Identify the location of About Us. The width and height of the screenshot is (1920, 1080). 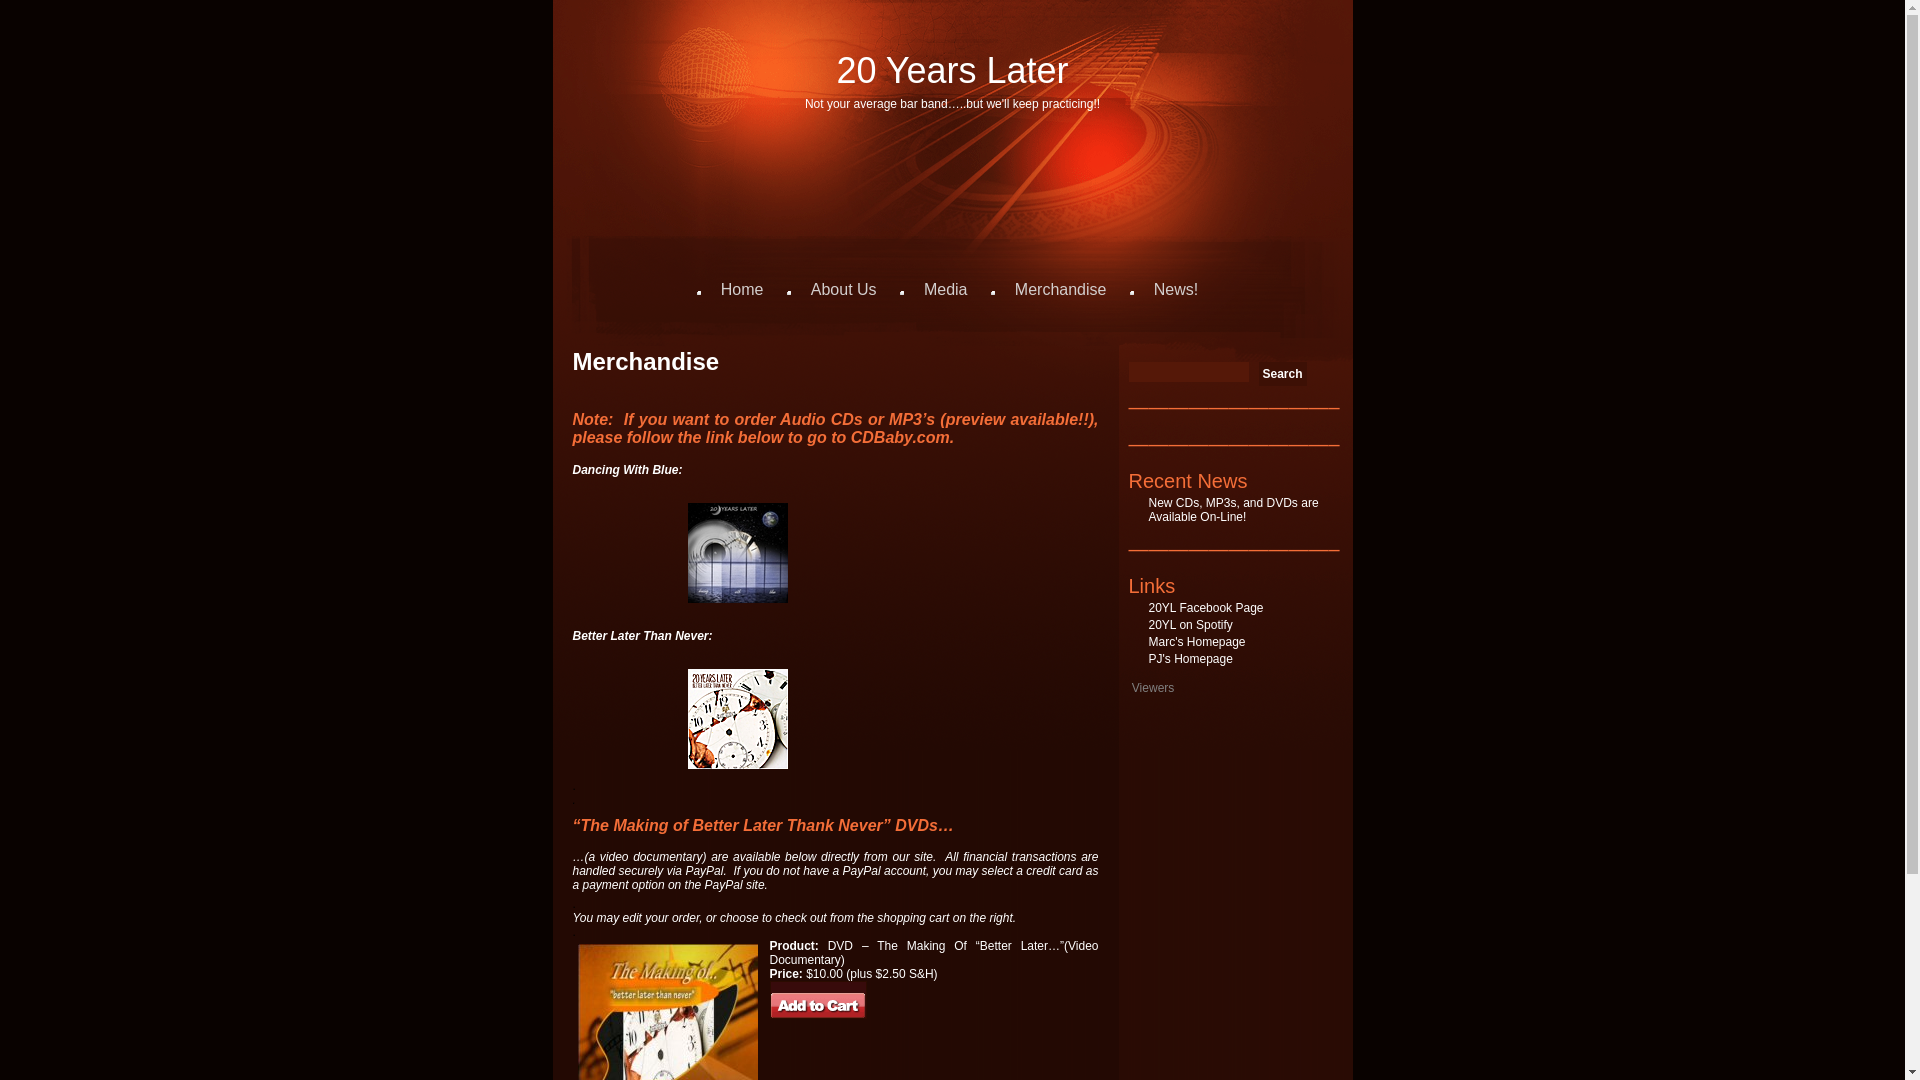
(844, 290).